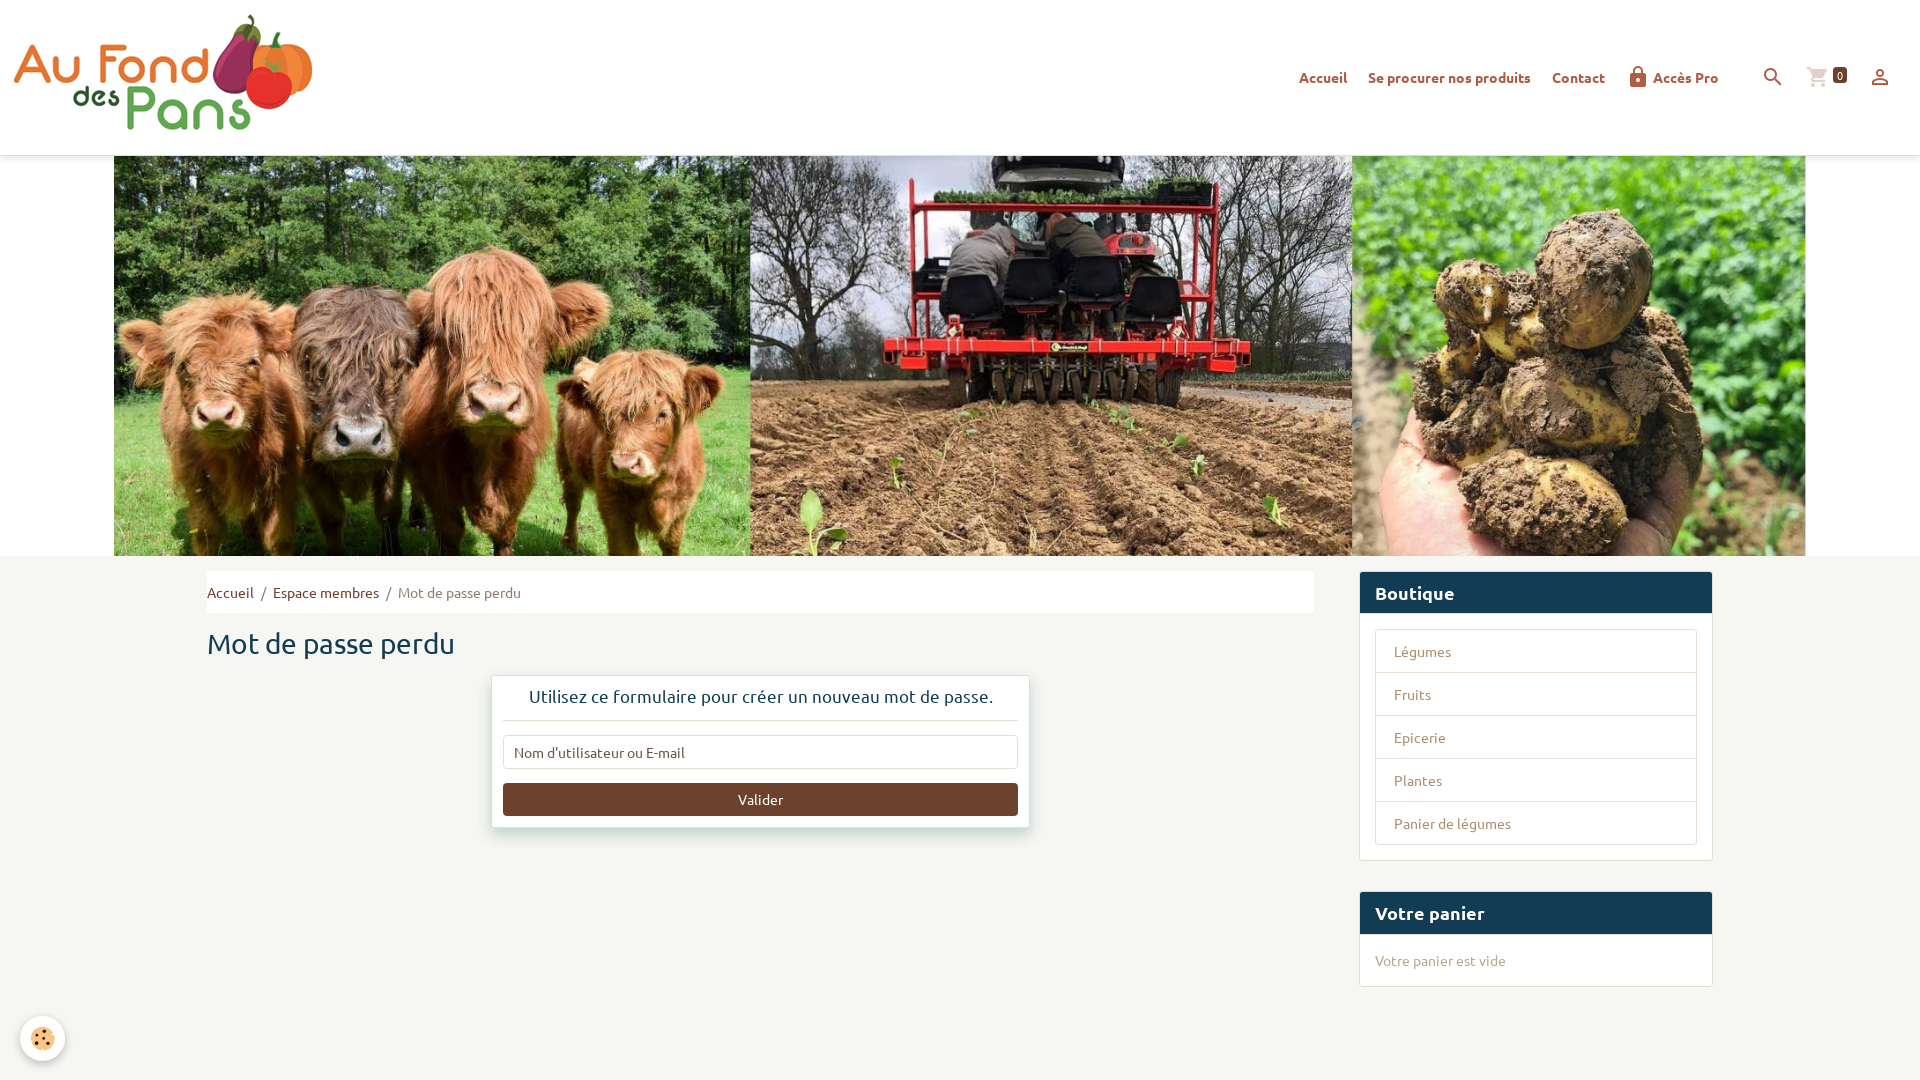 The image size is (1920, 1080). Describe the element at coordinates (1323, 78) in the screenshot. I see `Accueil` at that location.